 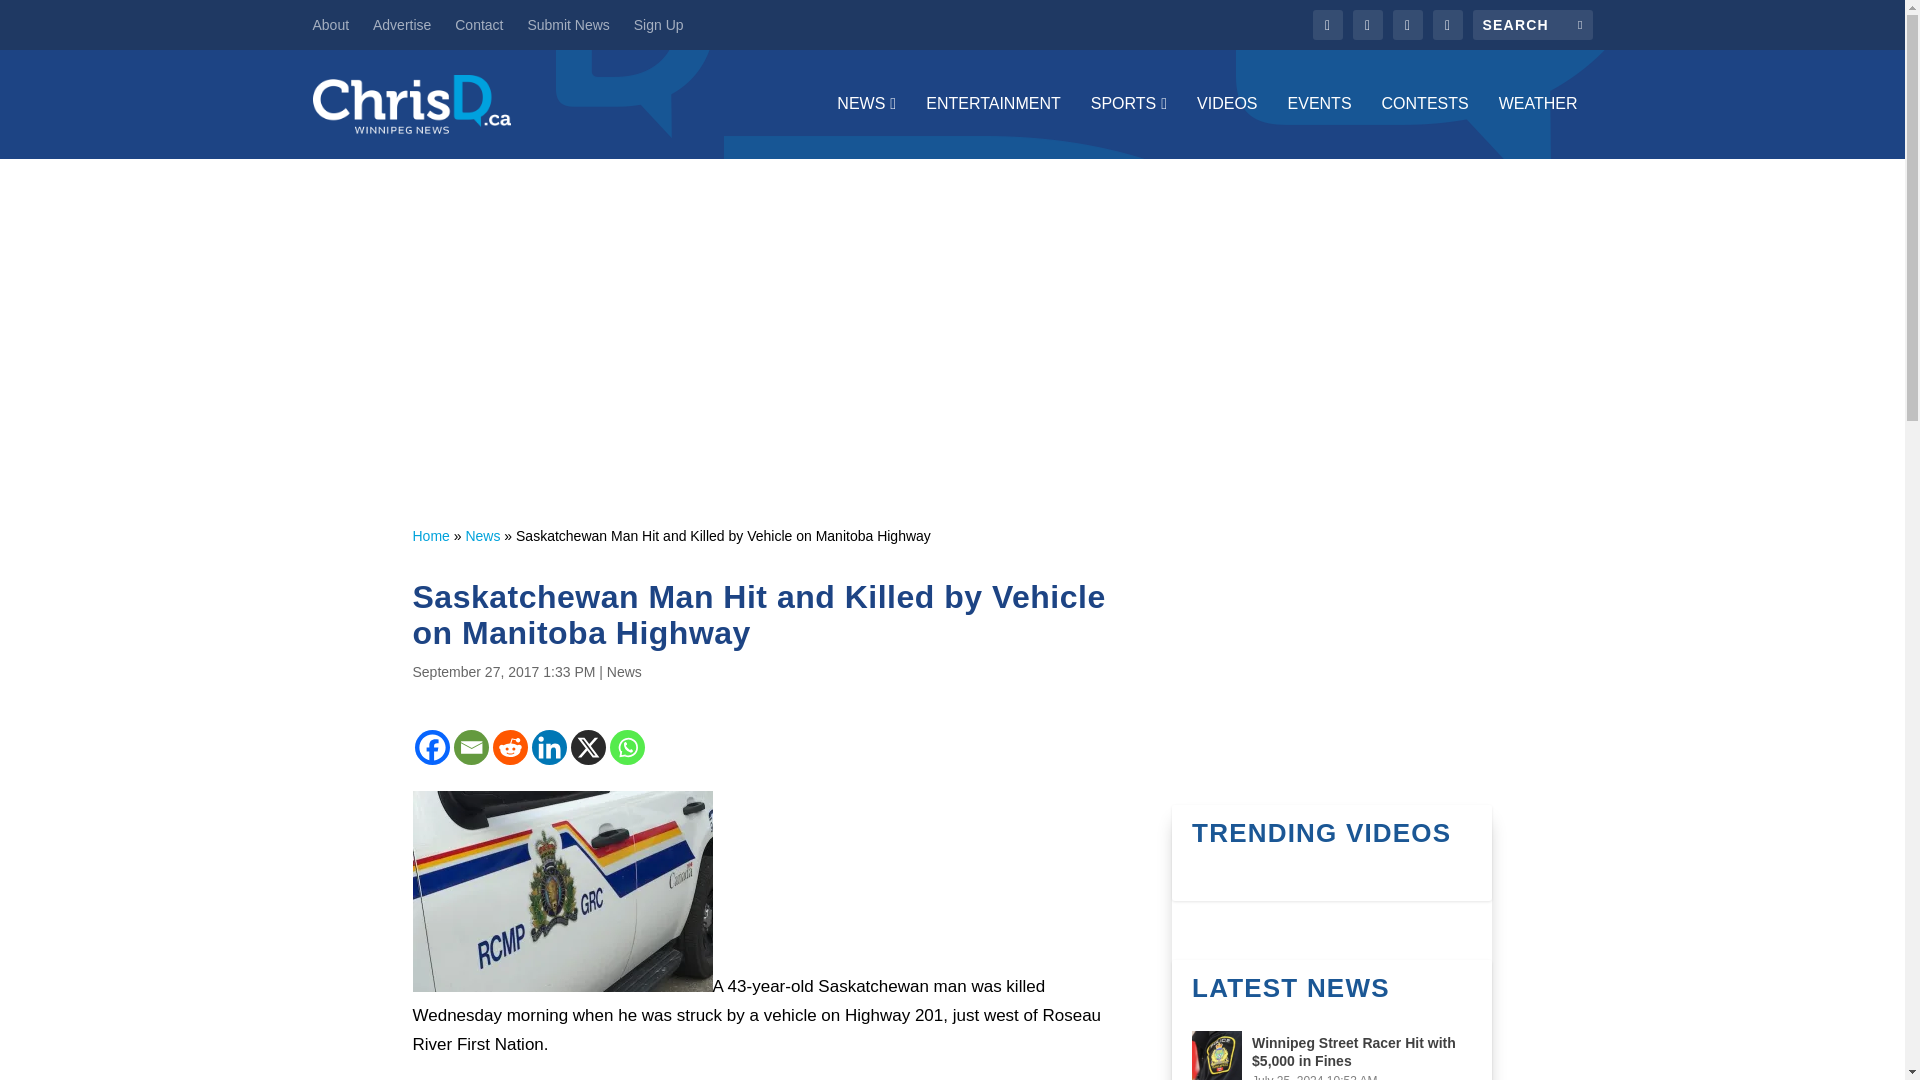 I want to click on About, so click(x=330, y=24).